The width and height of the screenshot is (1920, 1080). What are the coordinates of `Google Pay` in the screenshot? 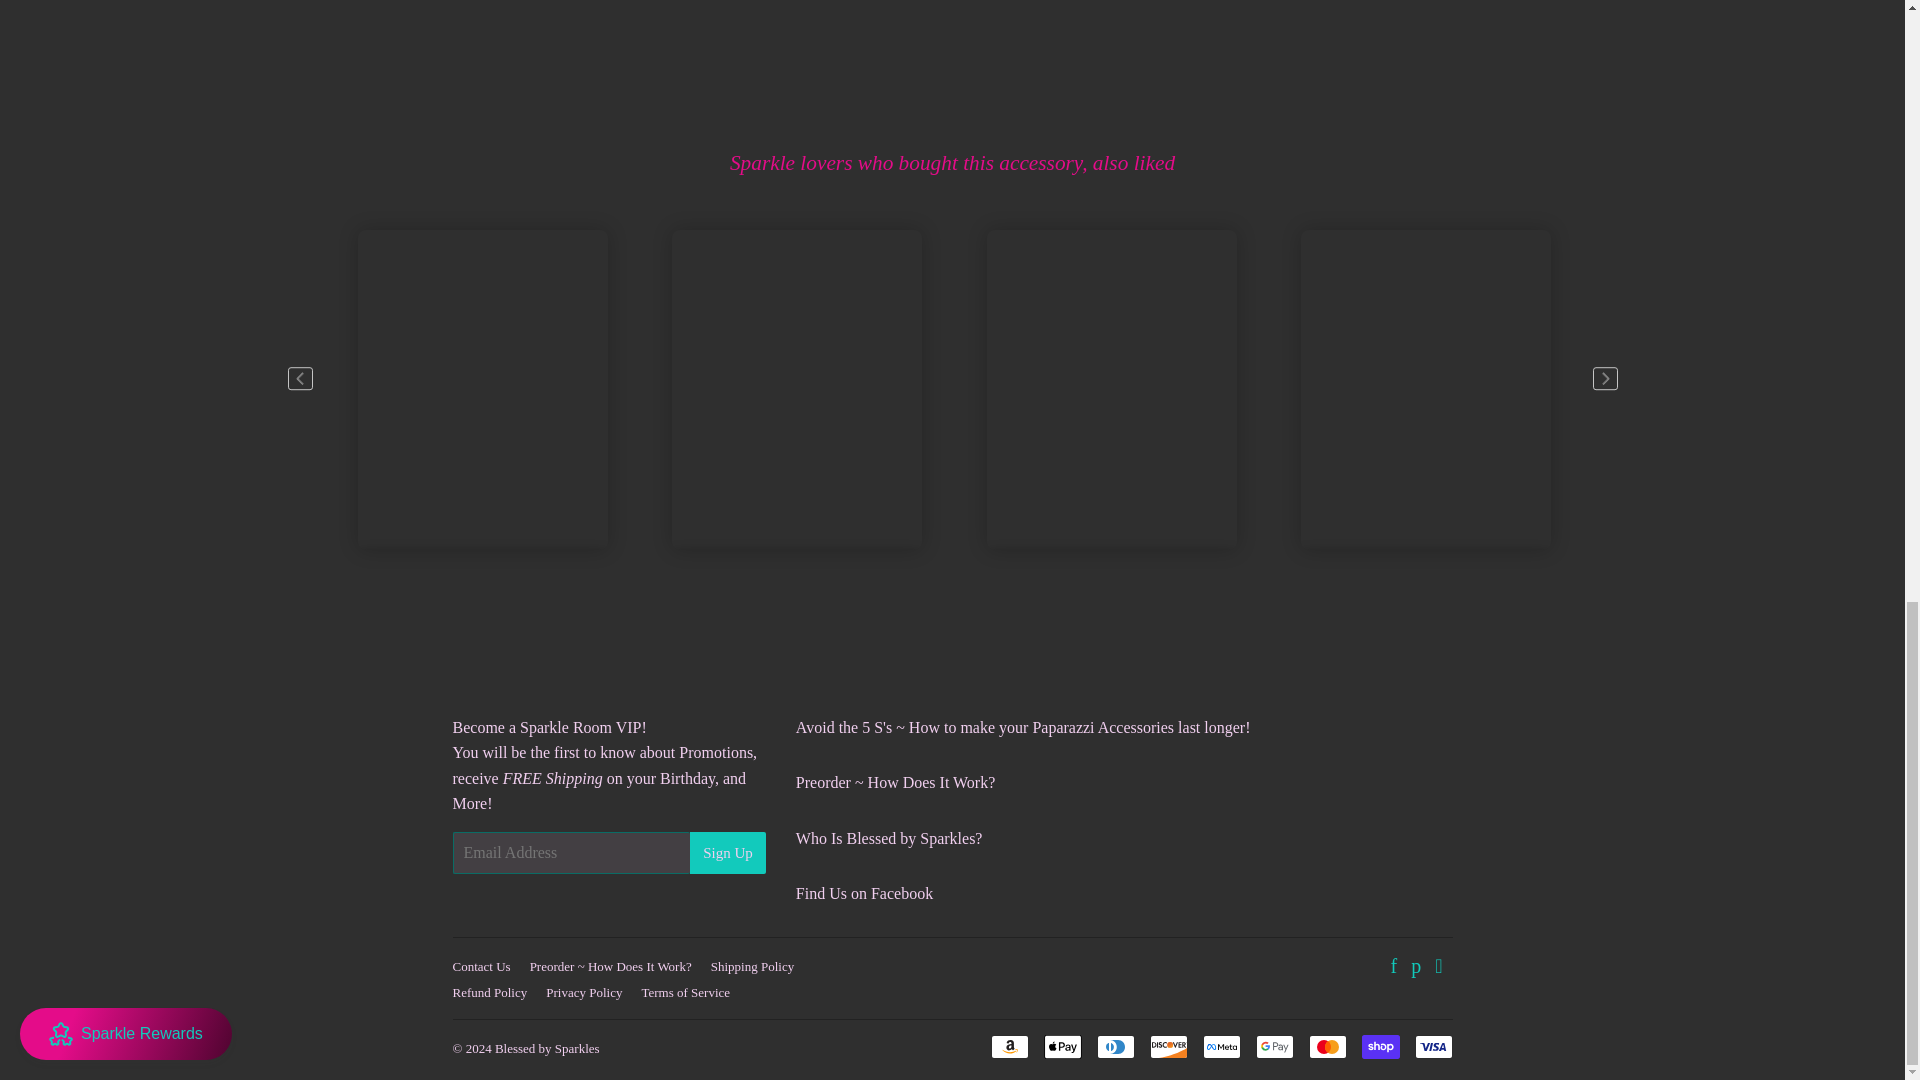 It's located at (1274, 1046).